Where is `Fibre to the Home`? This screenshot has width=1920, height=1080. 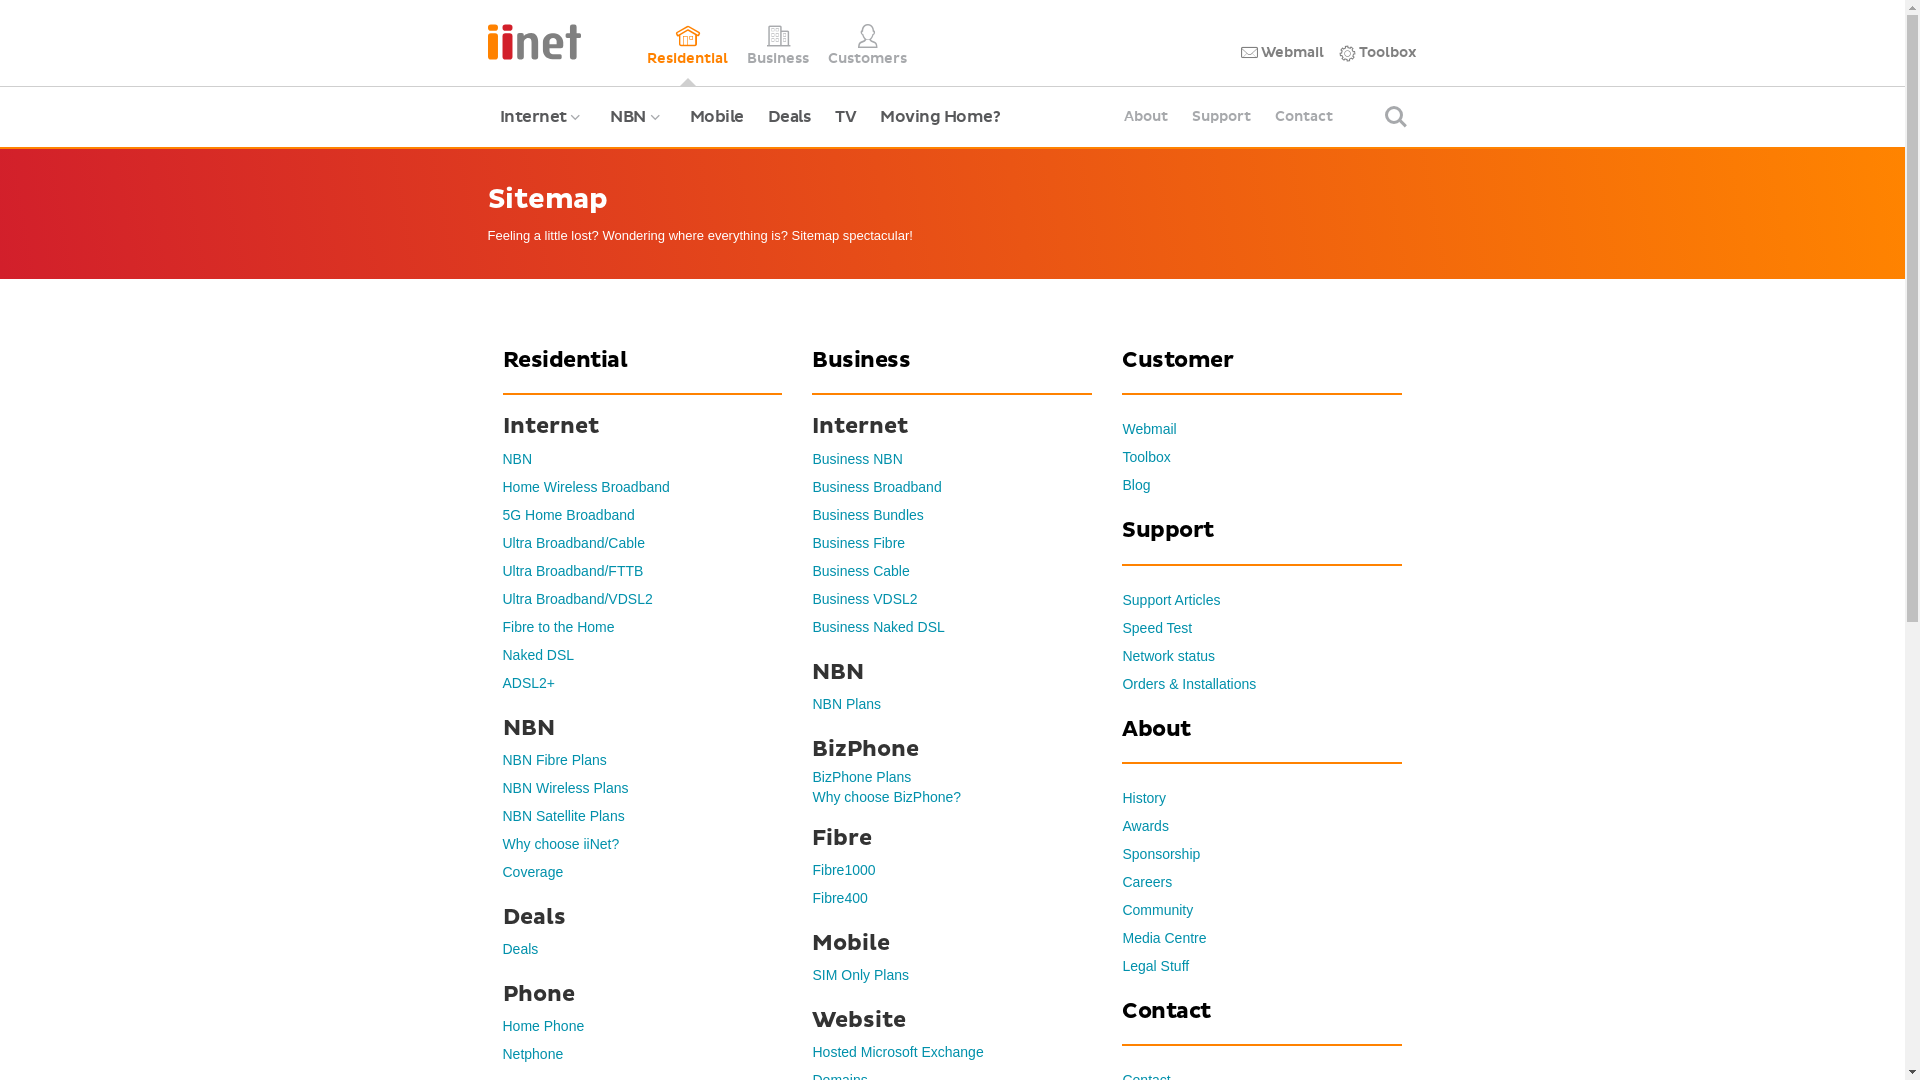
Fibre to the Home is located at coordinates (558, 626).